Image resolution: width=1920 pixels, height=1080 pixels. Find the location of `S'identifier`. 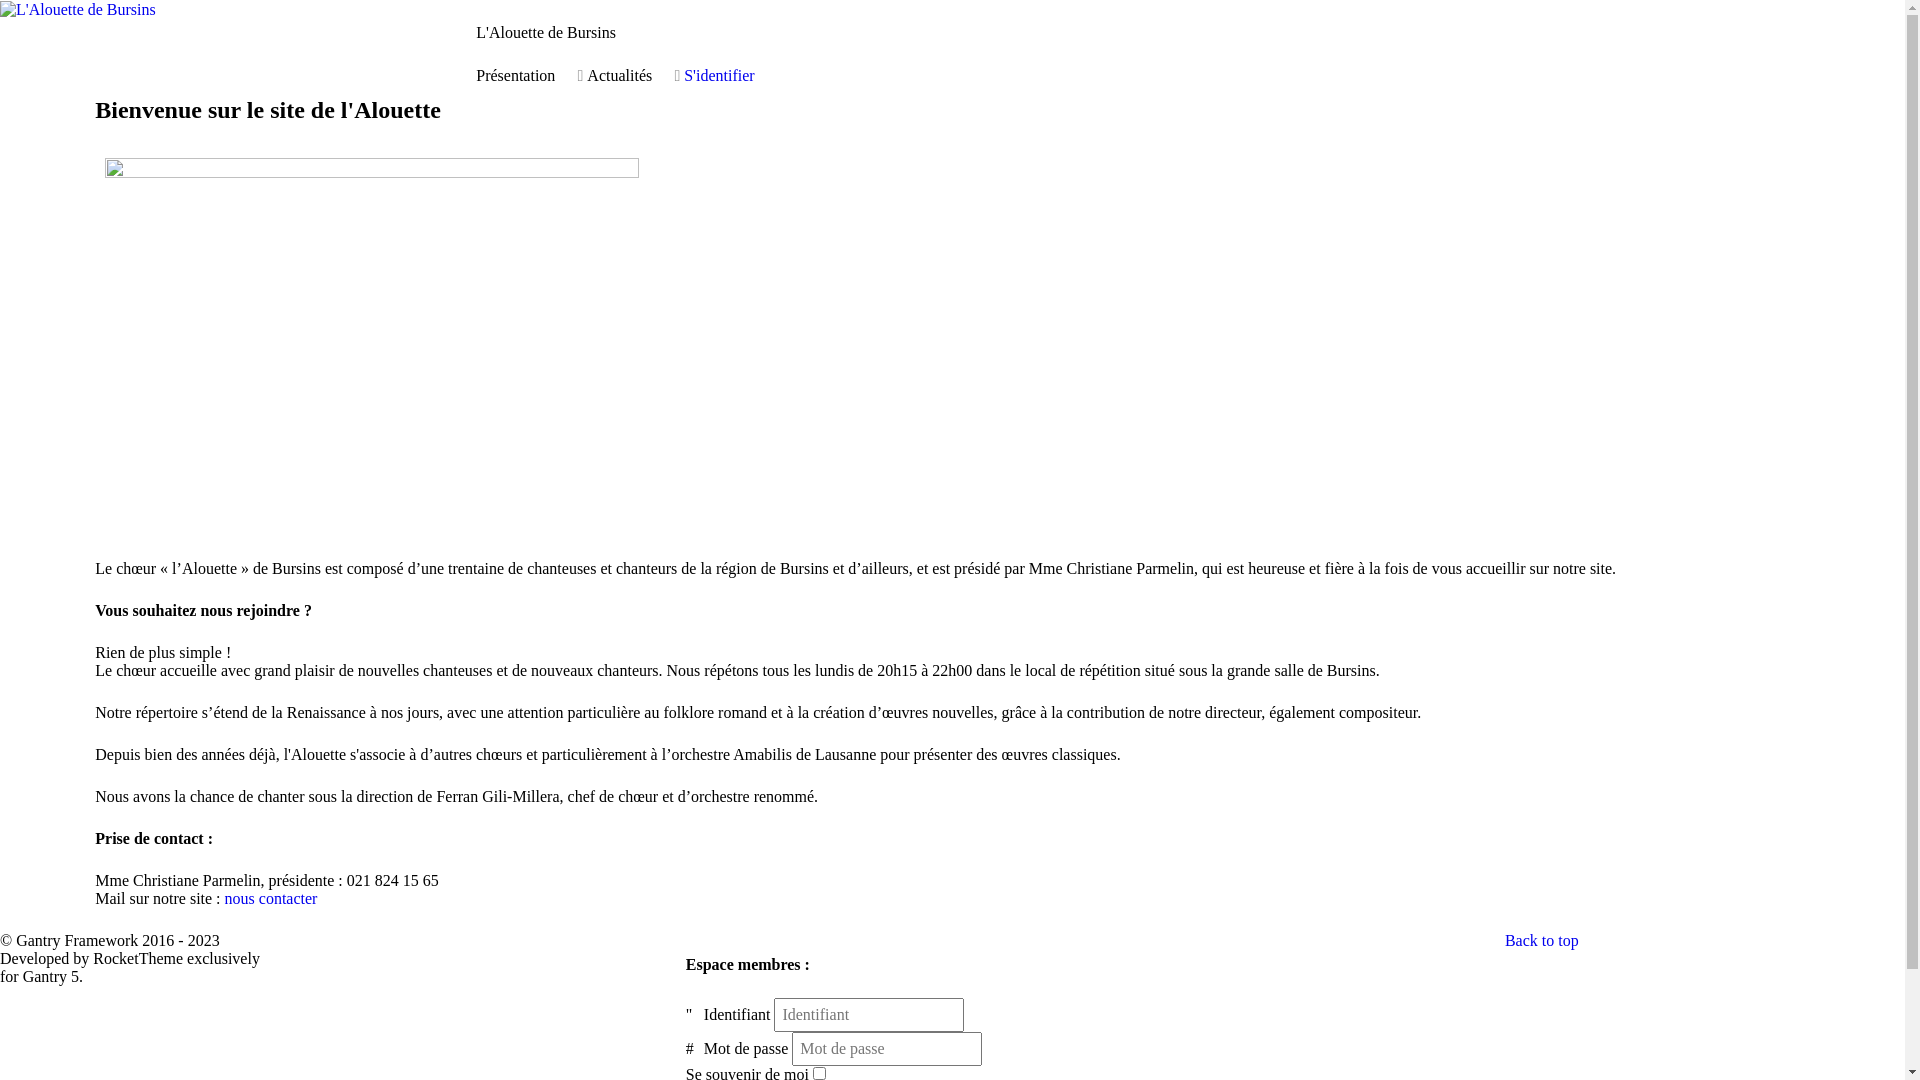

S'identifier is located at coordinates (719, 76).